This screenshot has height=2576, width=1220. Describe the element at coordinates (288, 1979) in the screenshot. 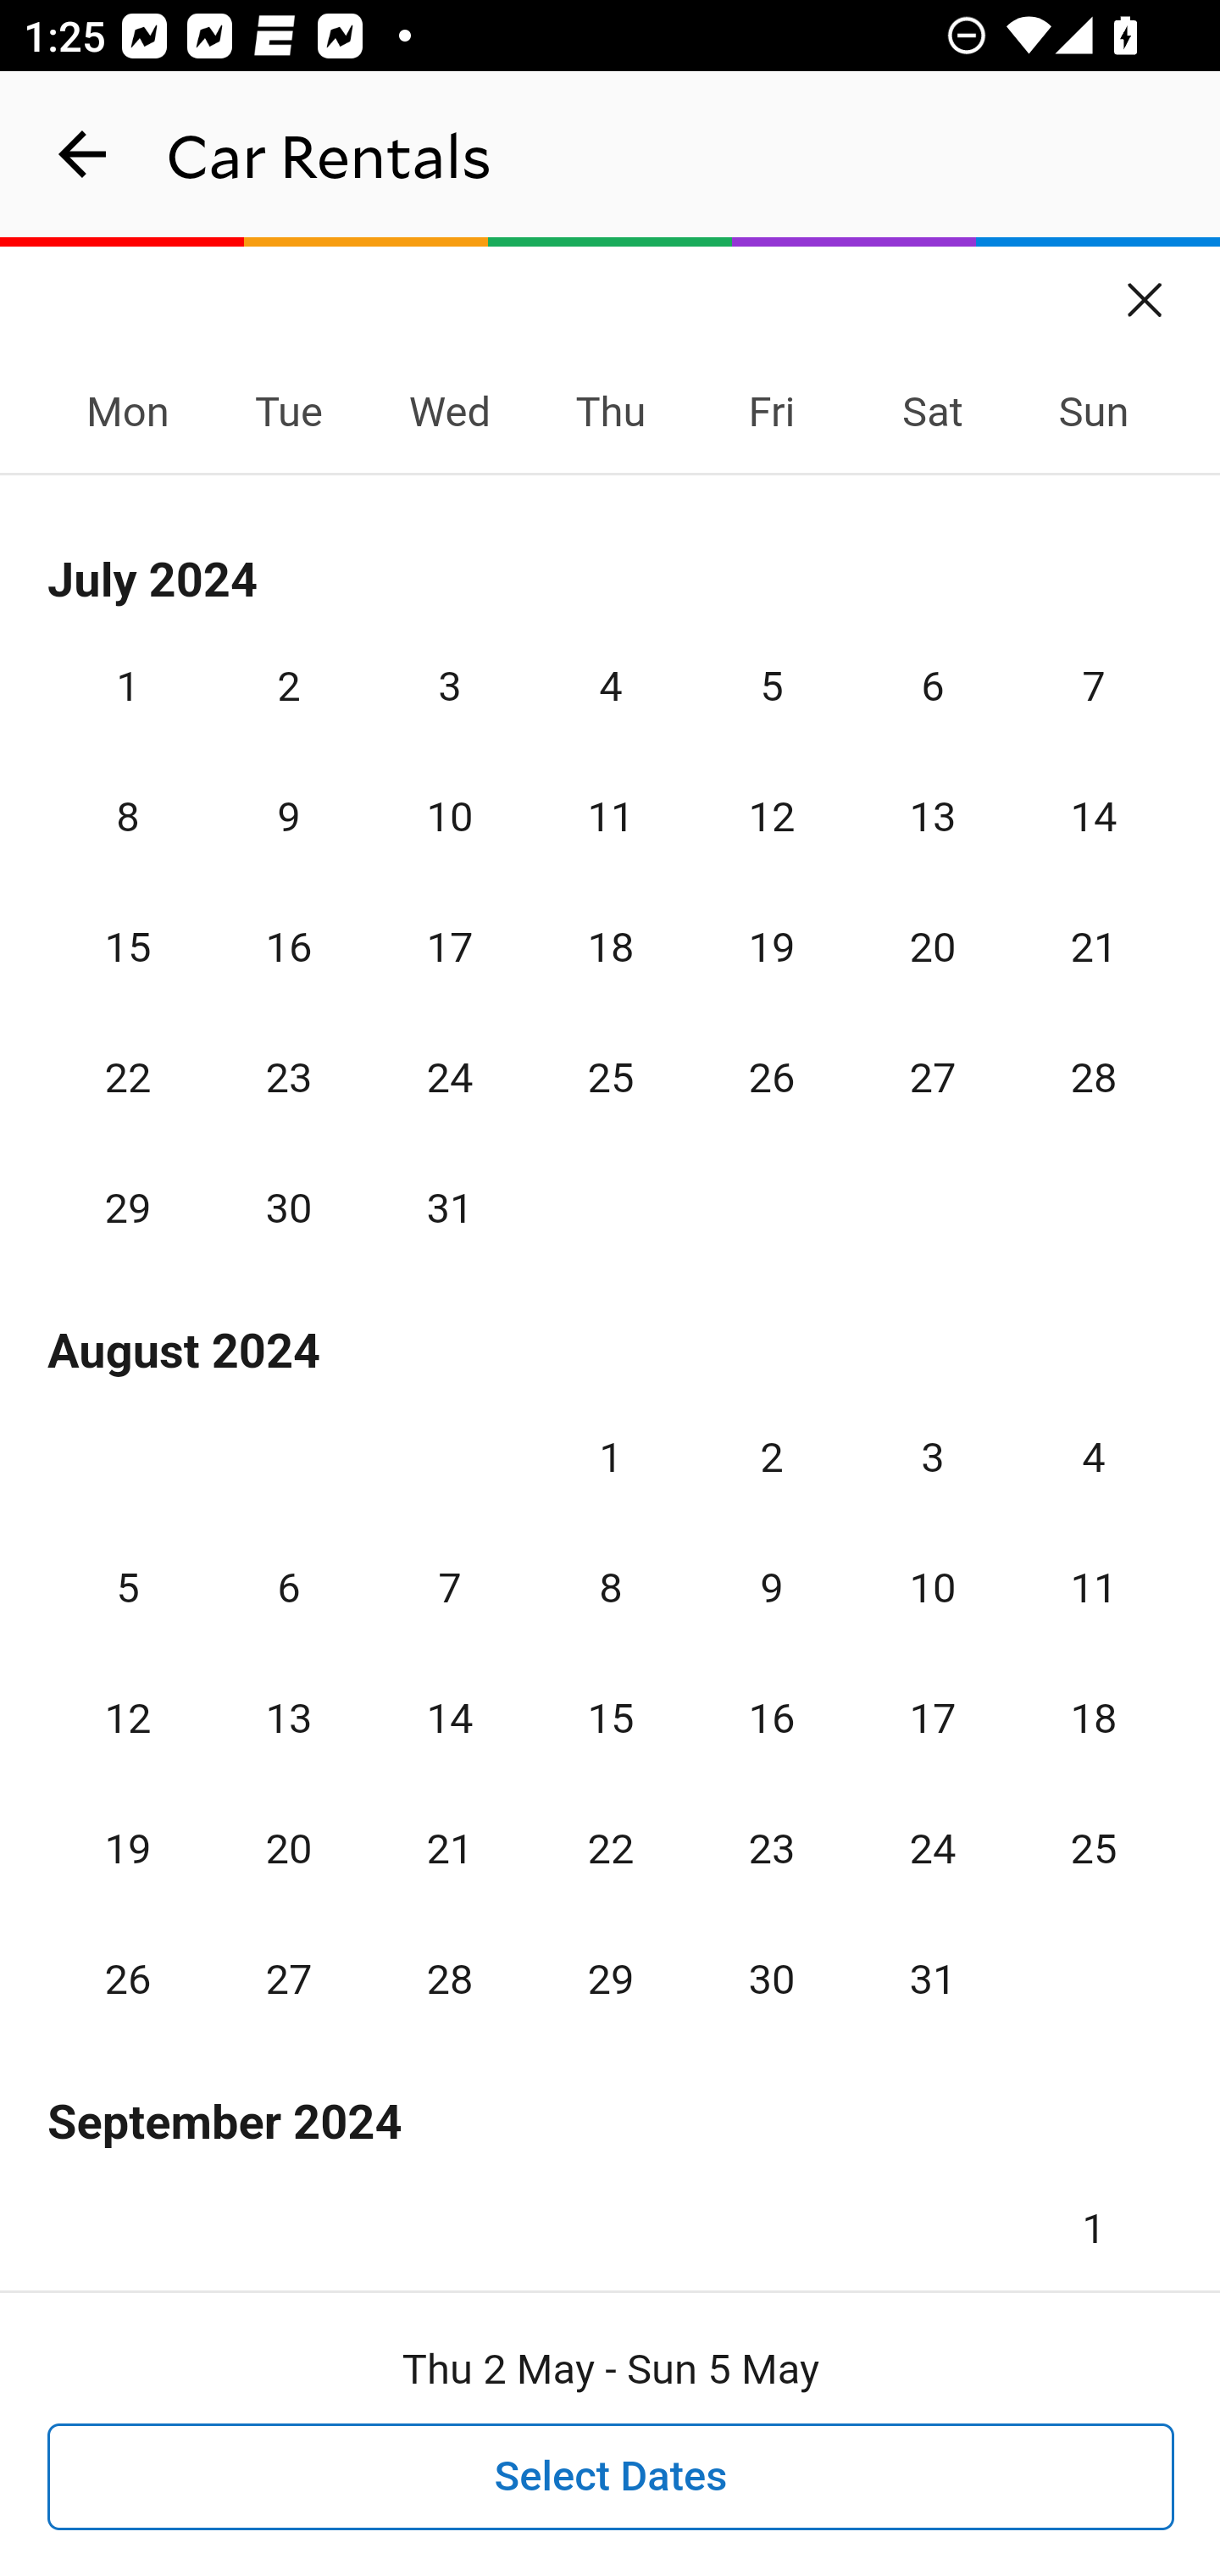

I see `27 August 2024` at that location.